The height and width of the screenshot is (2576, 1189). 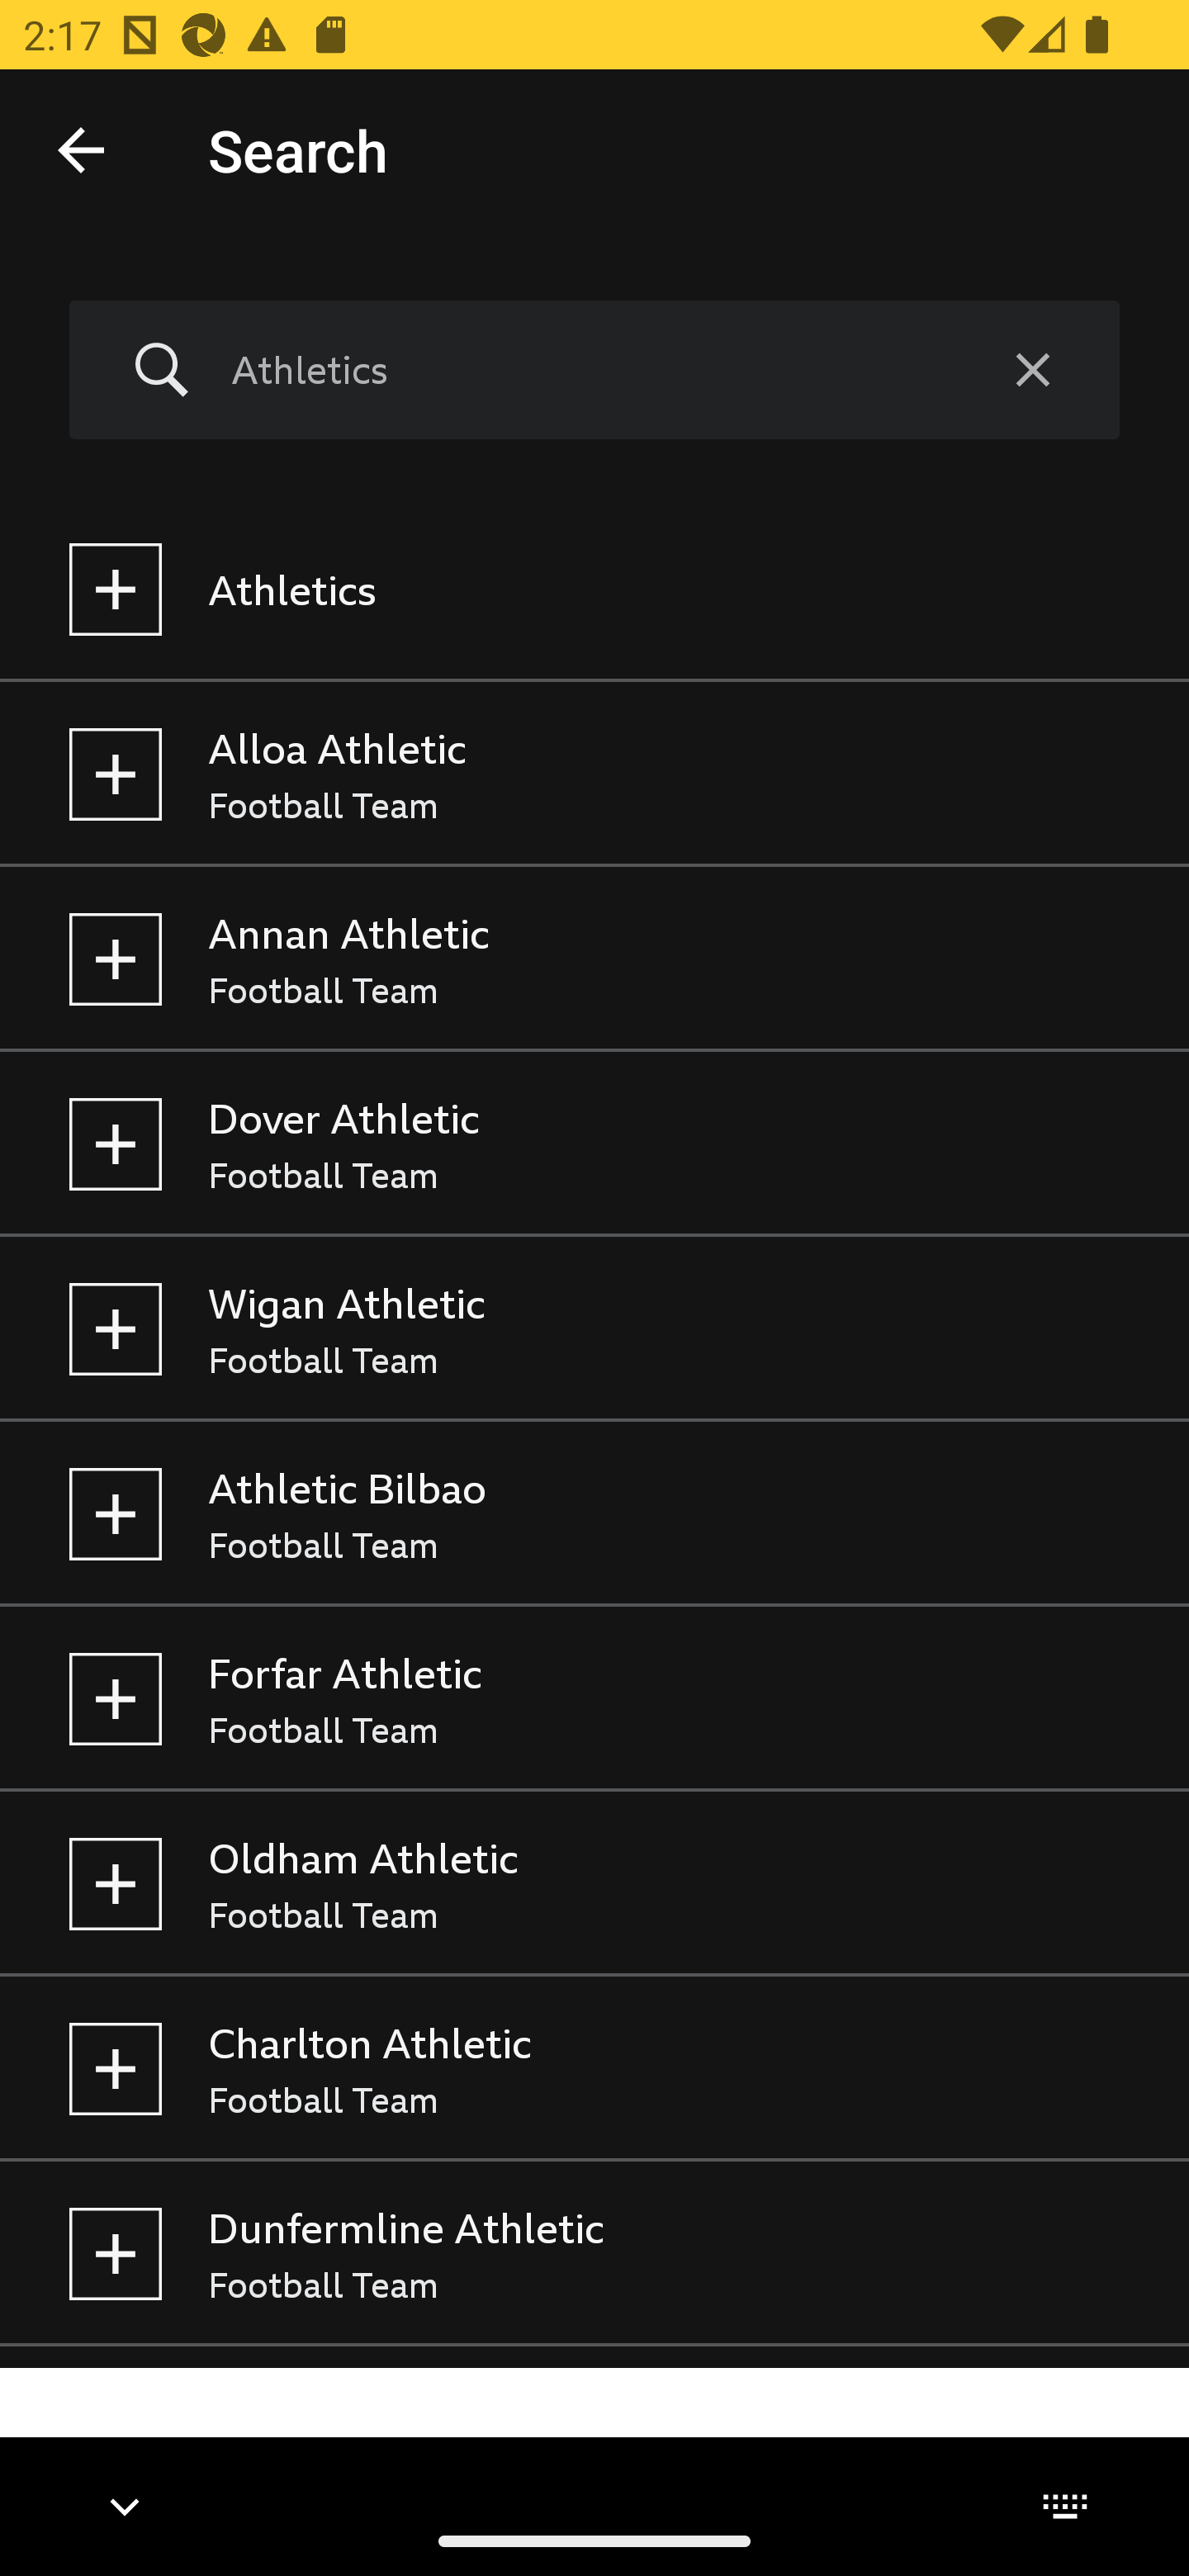 I want to click on Clear query, so click(x=1032, y=371).